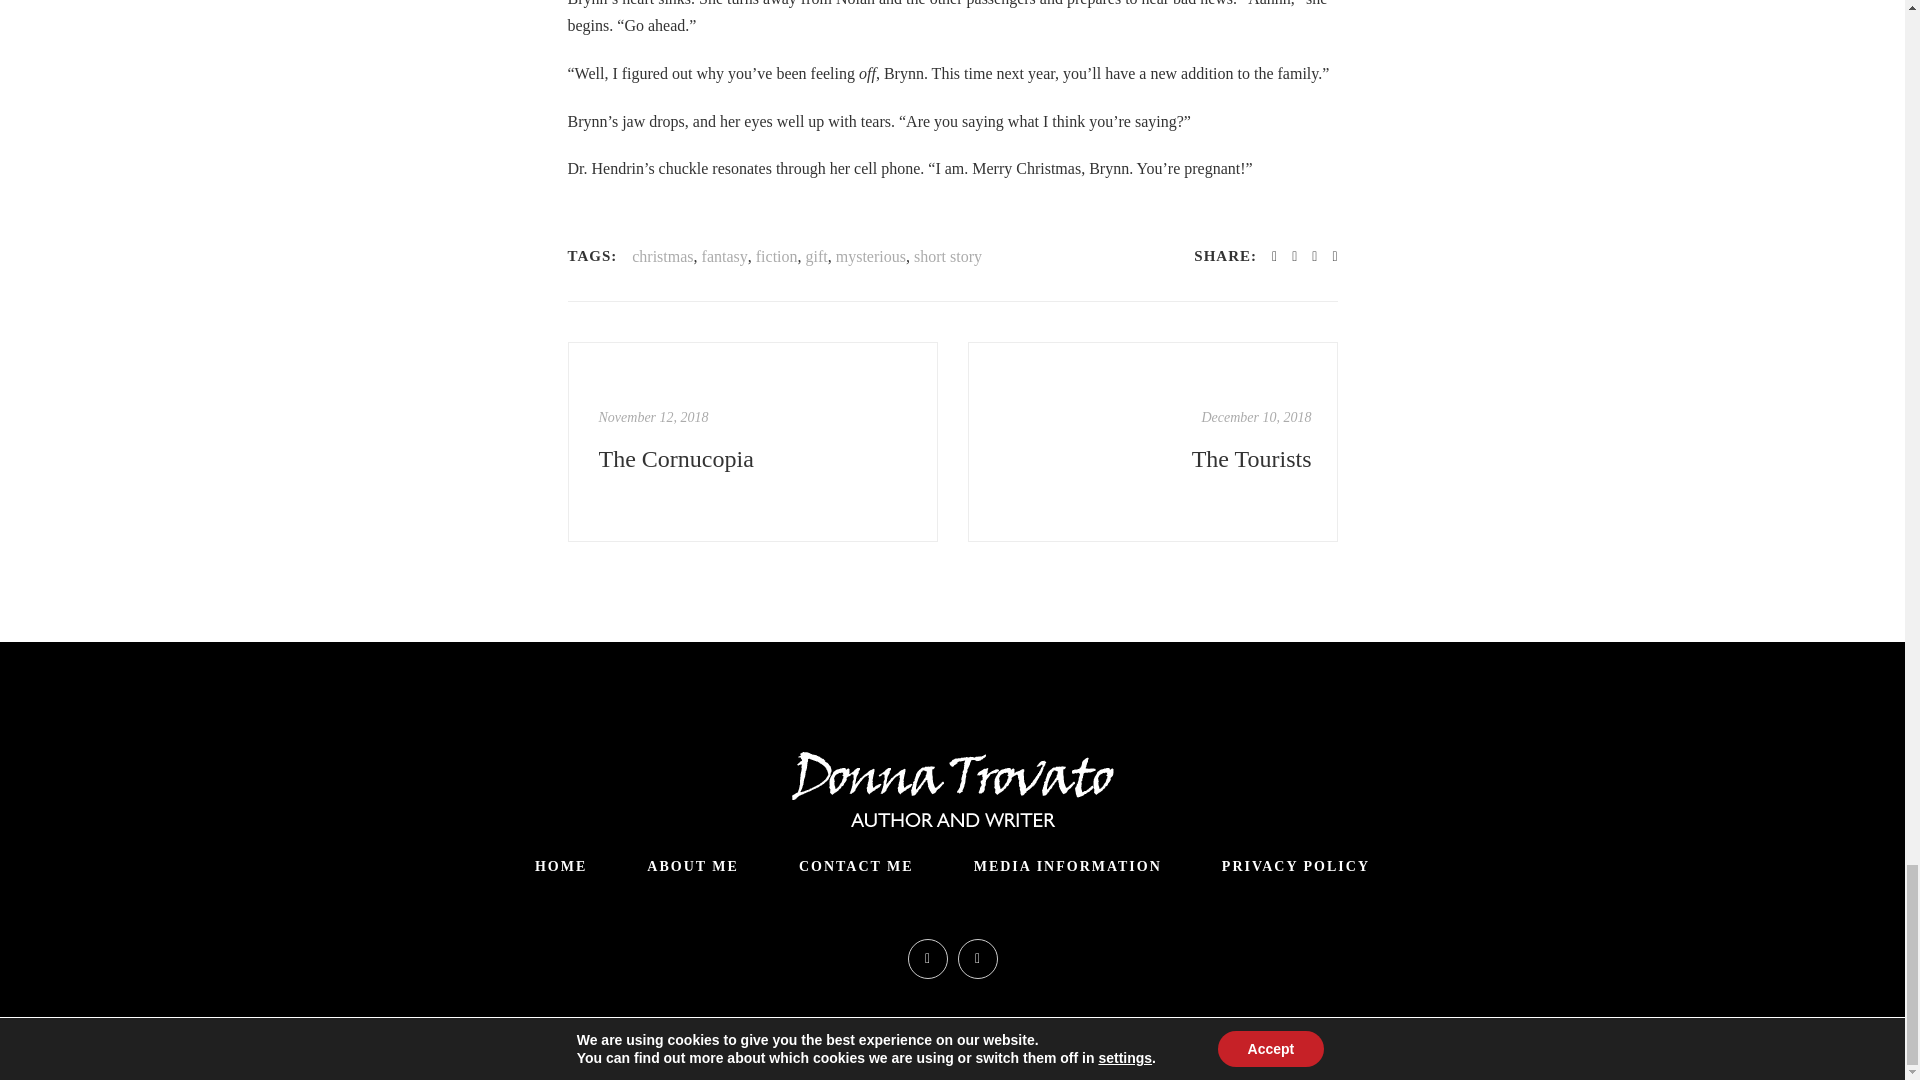 The height and width of the screenshot is (1080, 1920). I want to click on HOME, so click(561, 866).